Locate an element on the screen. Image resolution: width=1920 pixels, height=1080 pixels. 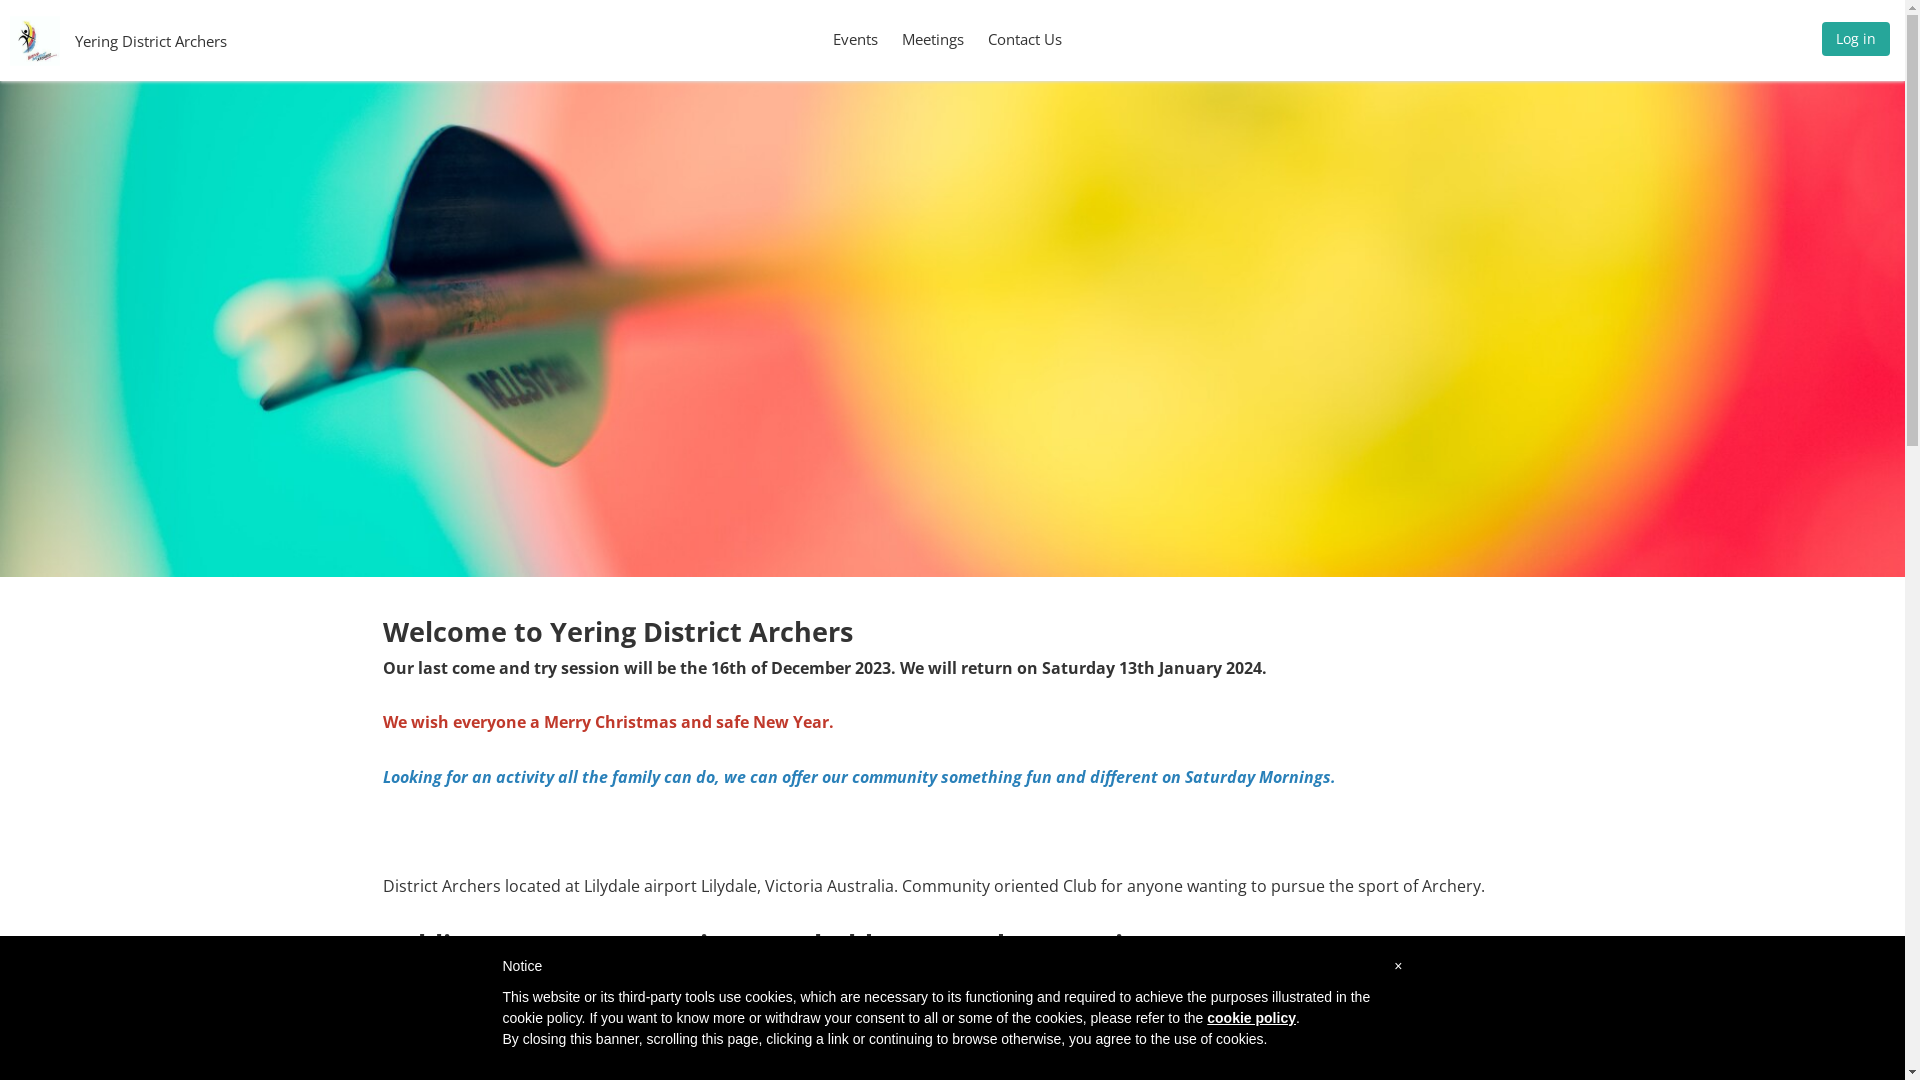
Contact Us is located at coordinates (1025, 40).